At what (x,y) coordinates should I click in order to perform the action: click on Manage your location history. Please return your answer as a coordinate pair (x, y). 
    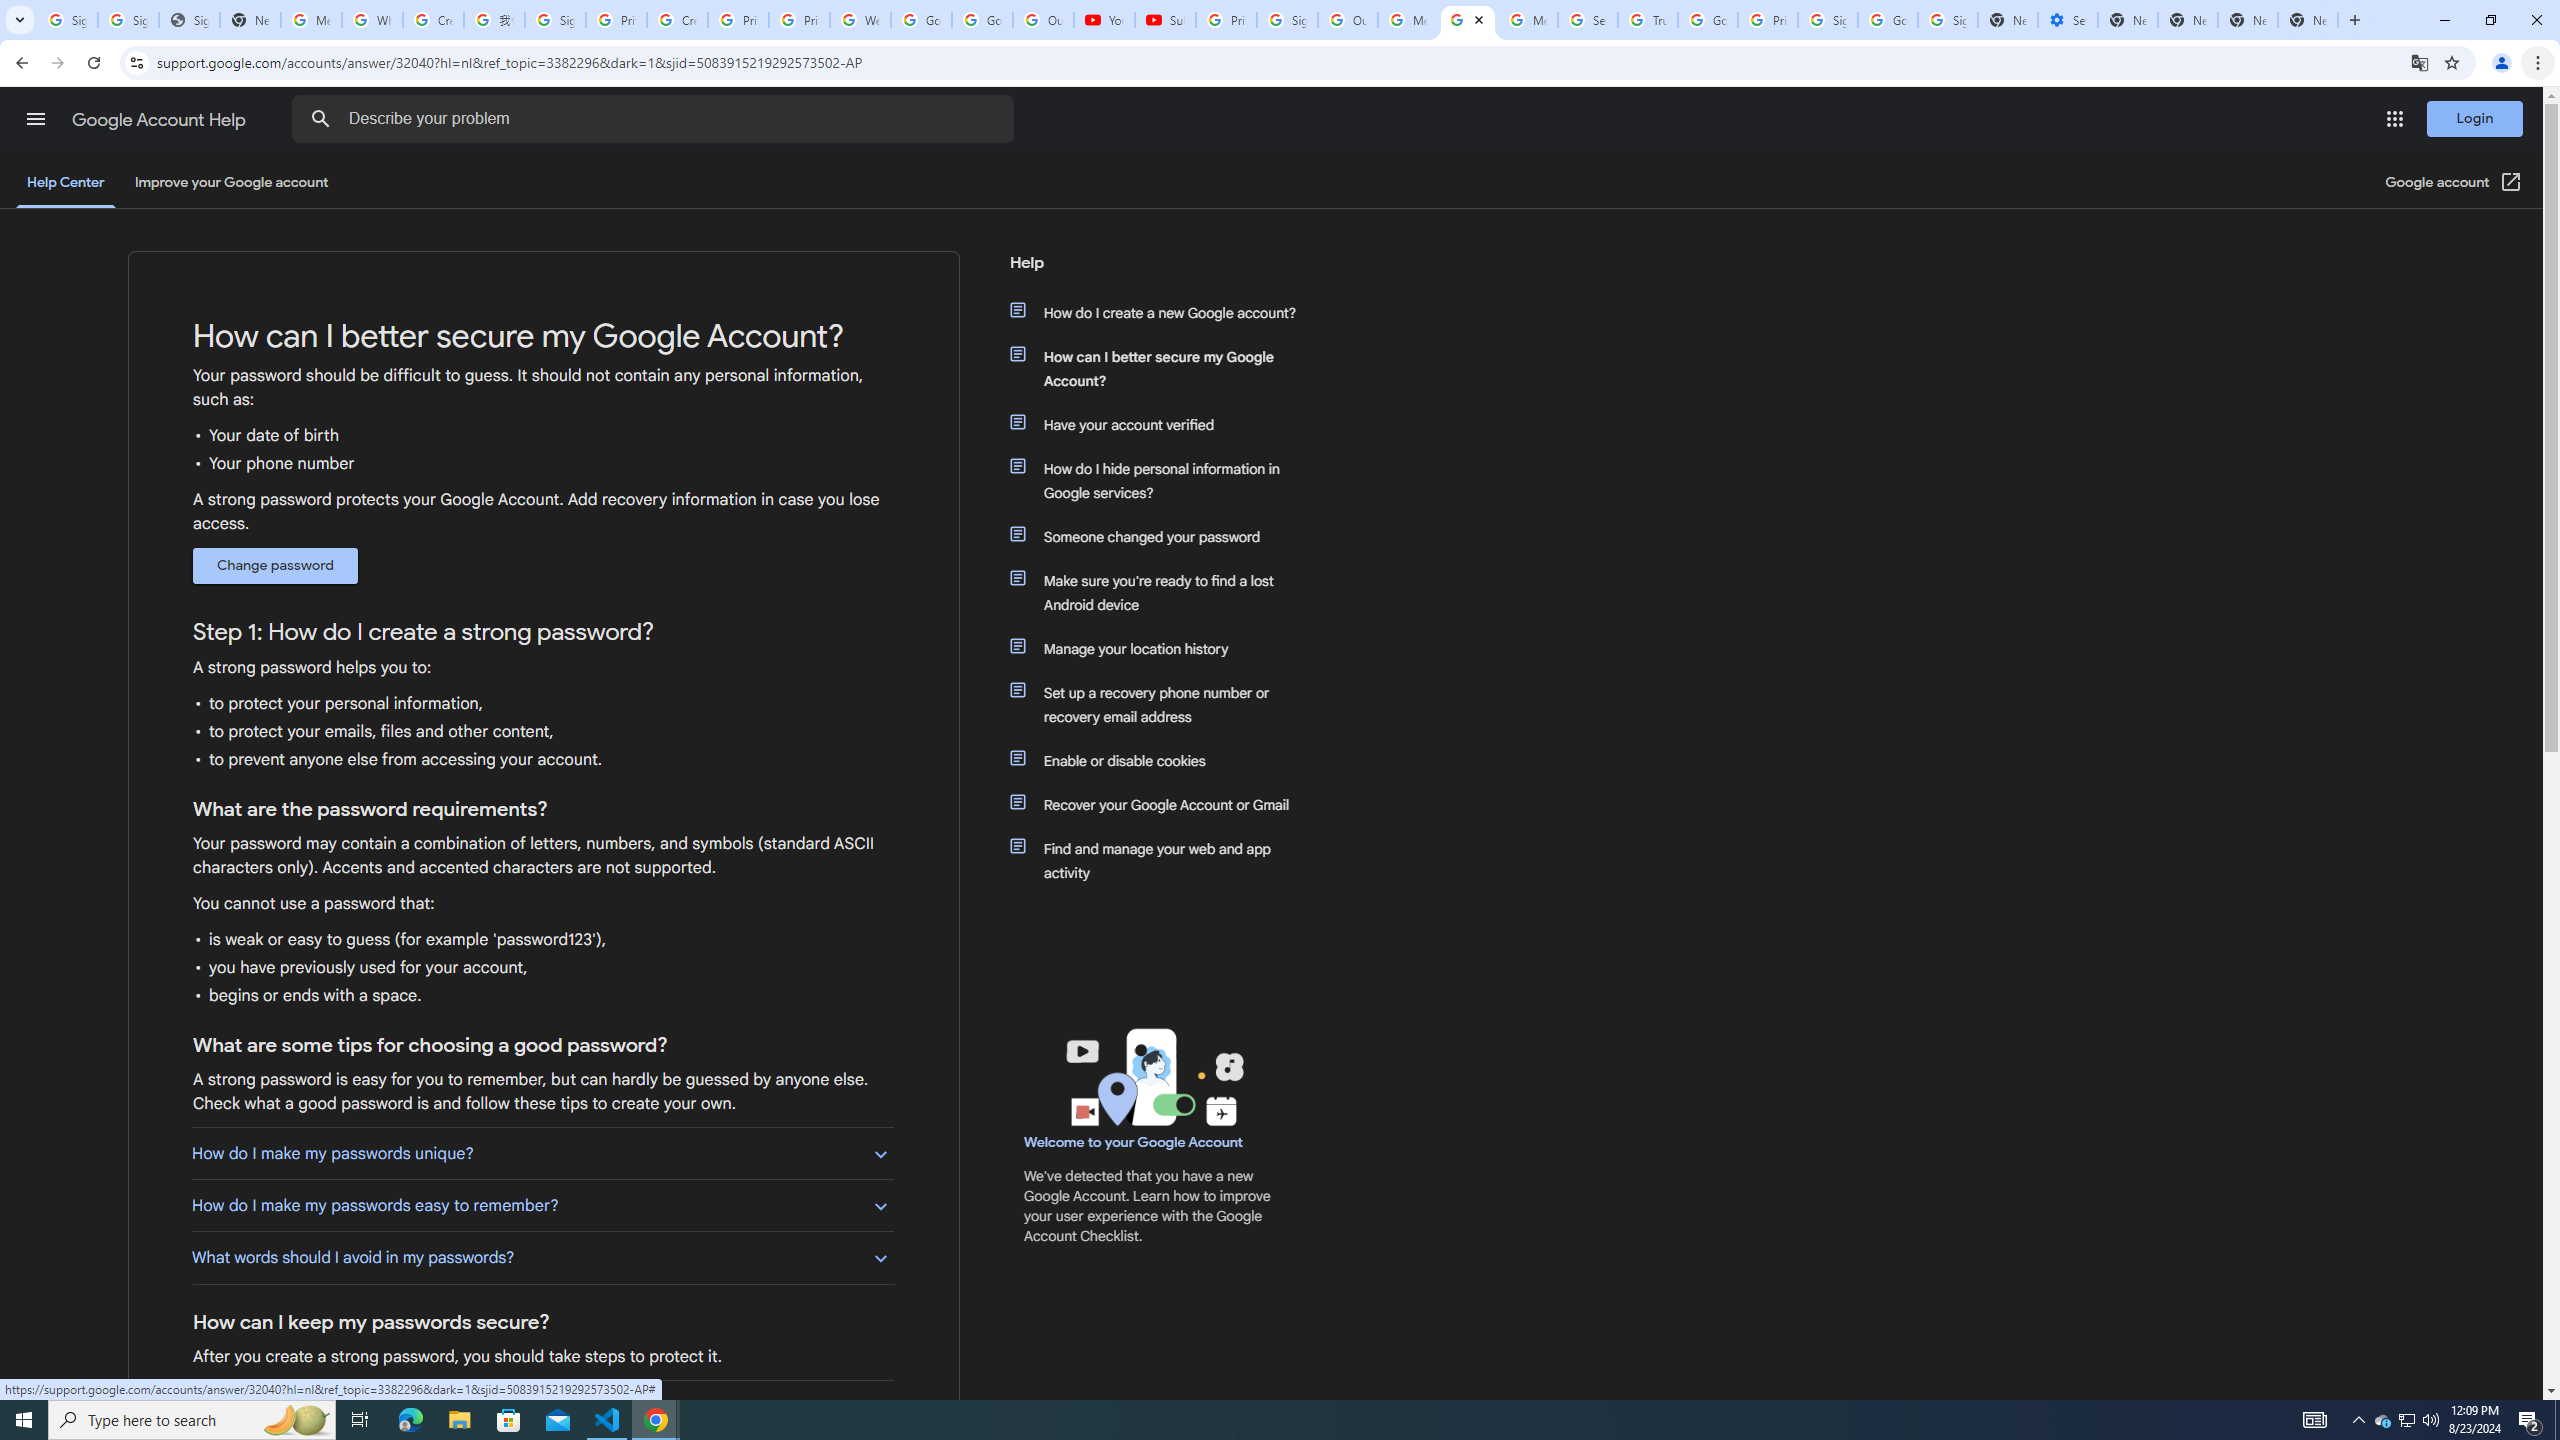
    Looking at the image, I should click on (1163, 648).